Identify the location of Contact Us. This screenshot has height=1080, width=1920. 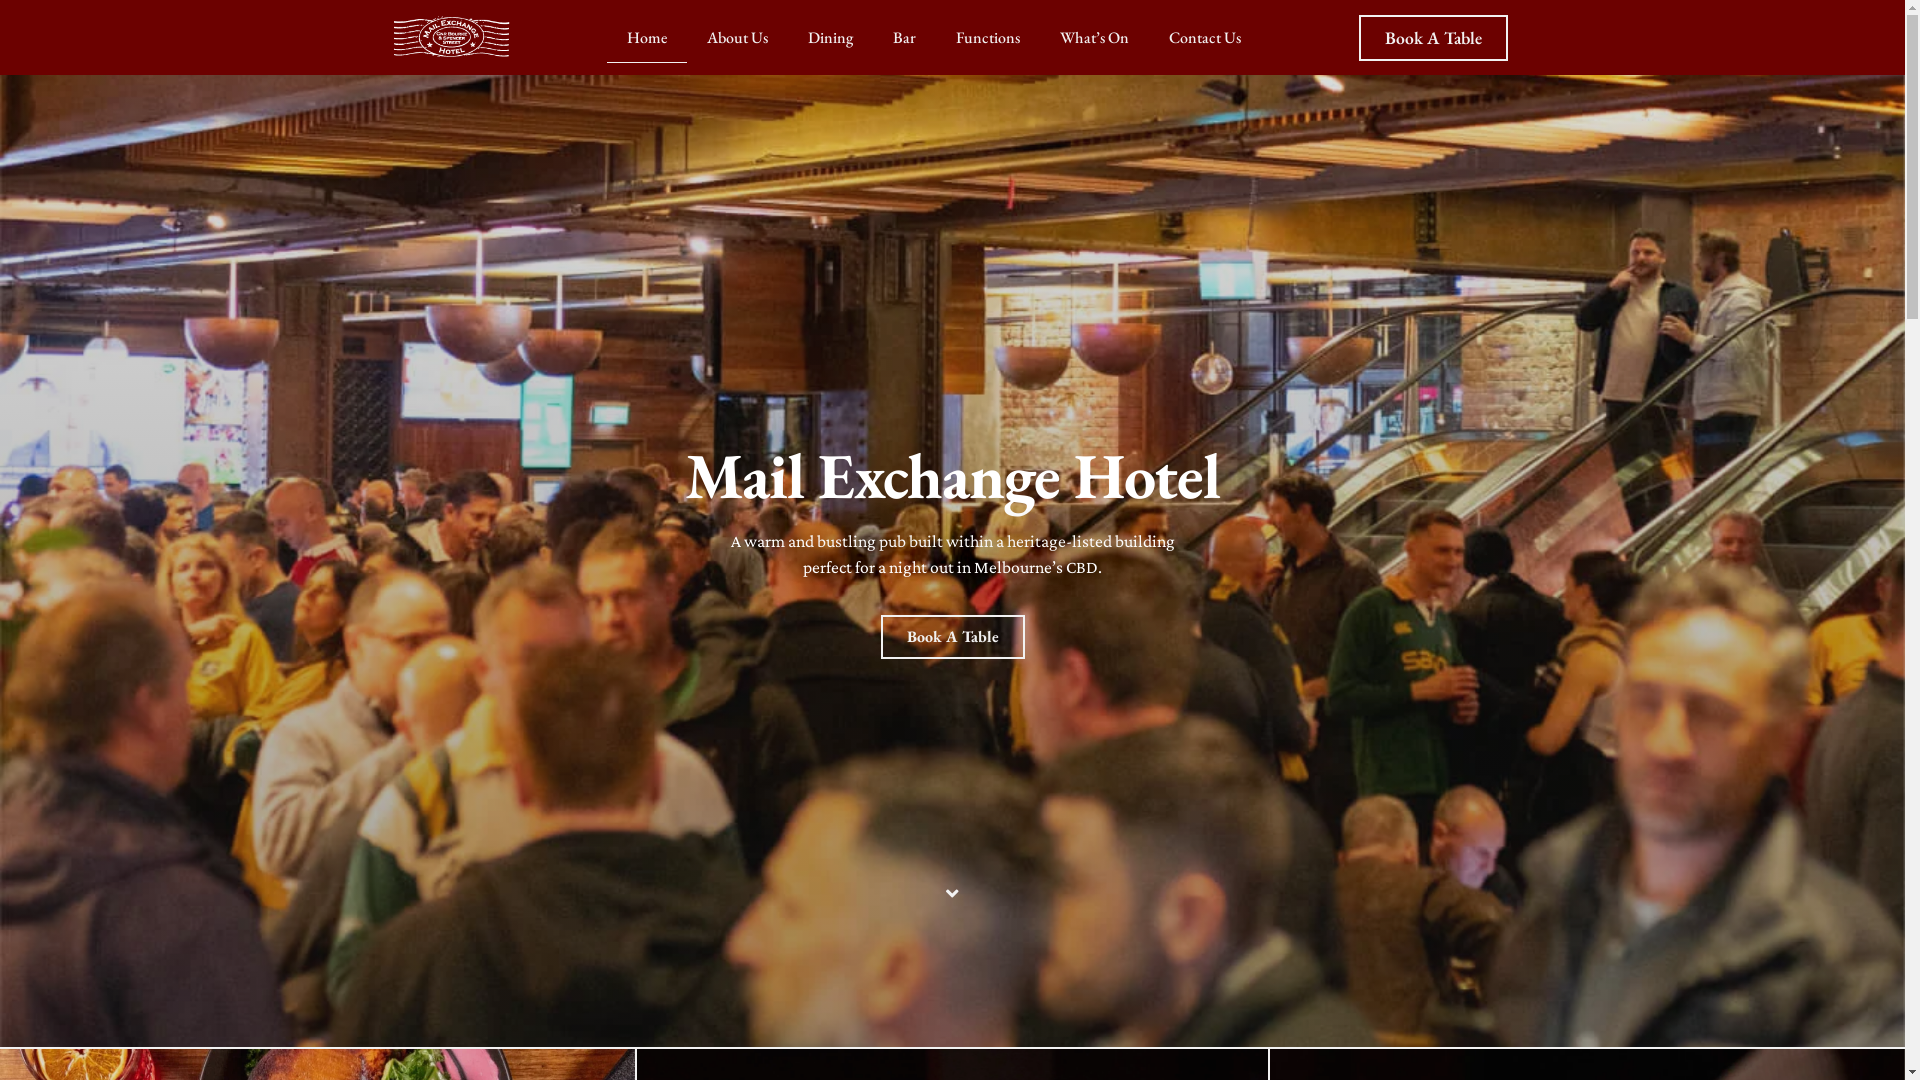
(1205, 38).